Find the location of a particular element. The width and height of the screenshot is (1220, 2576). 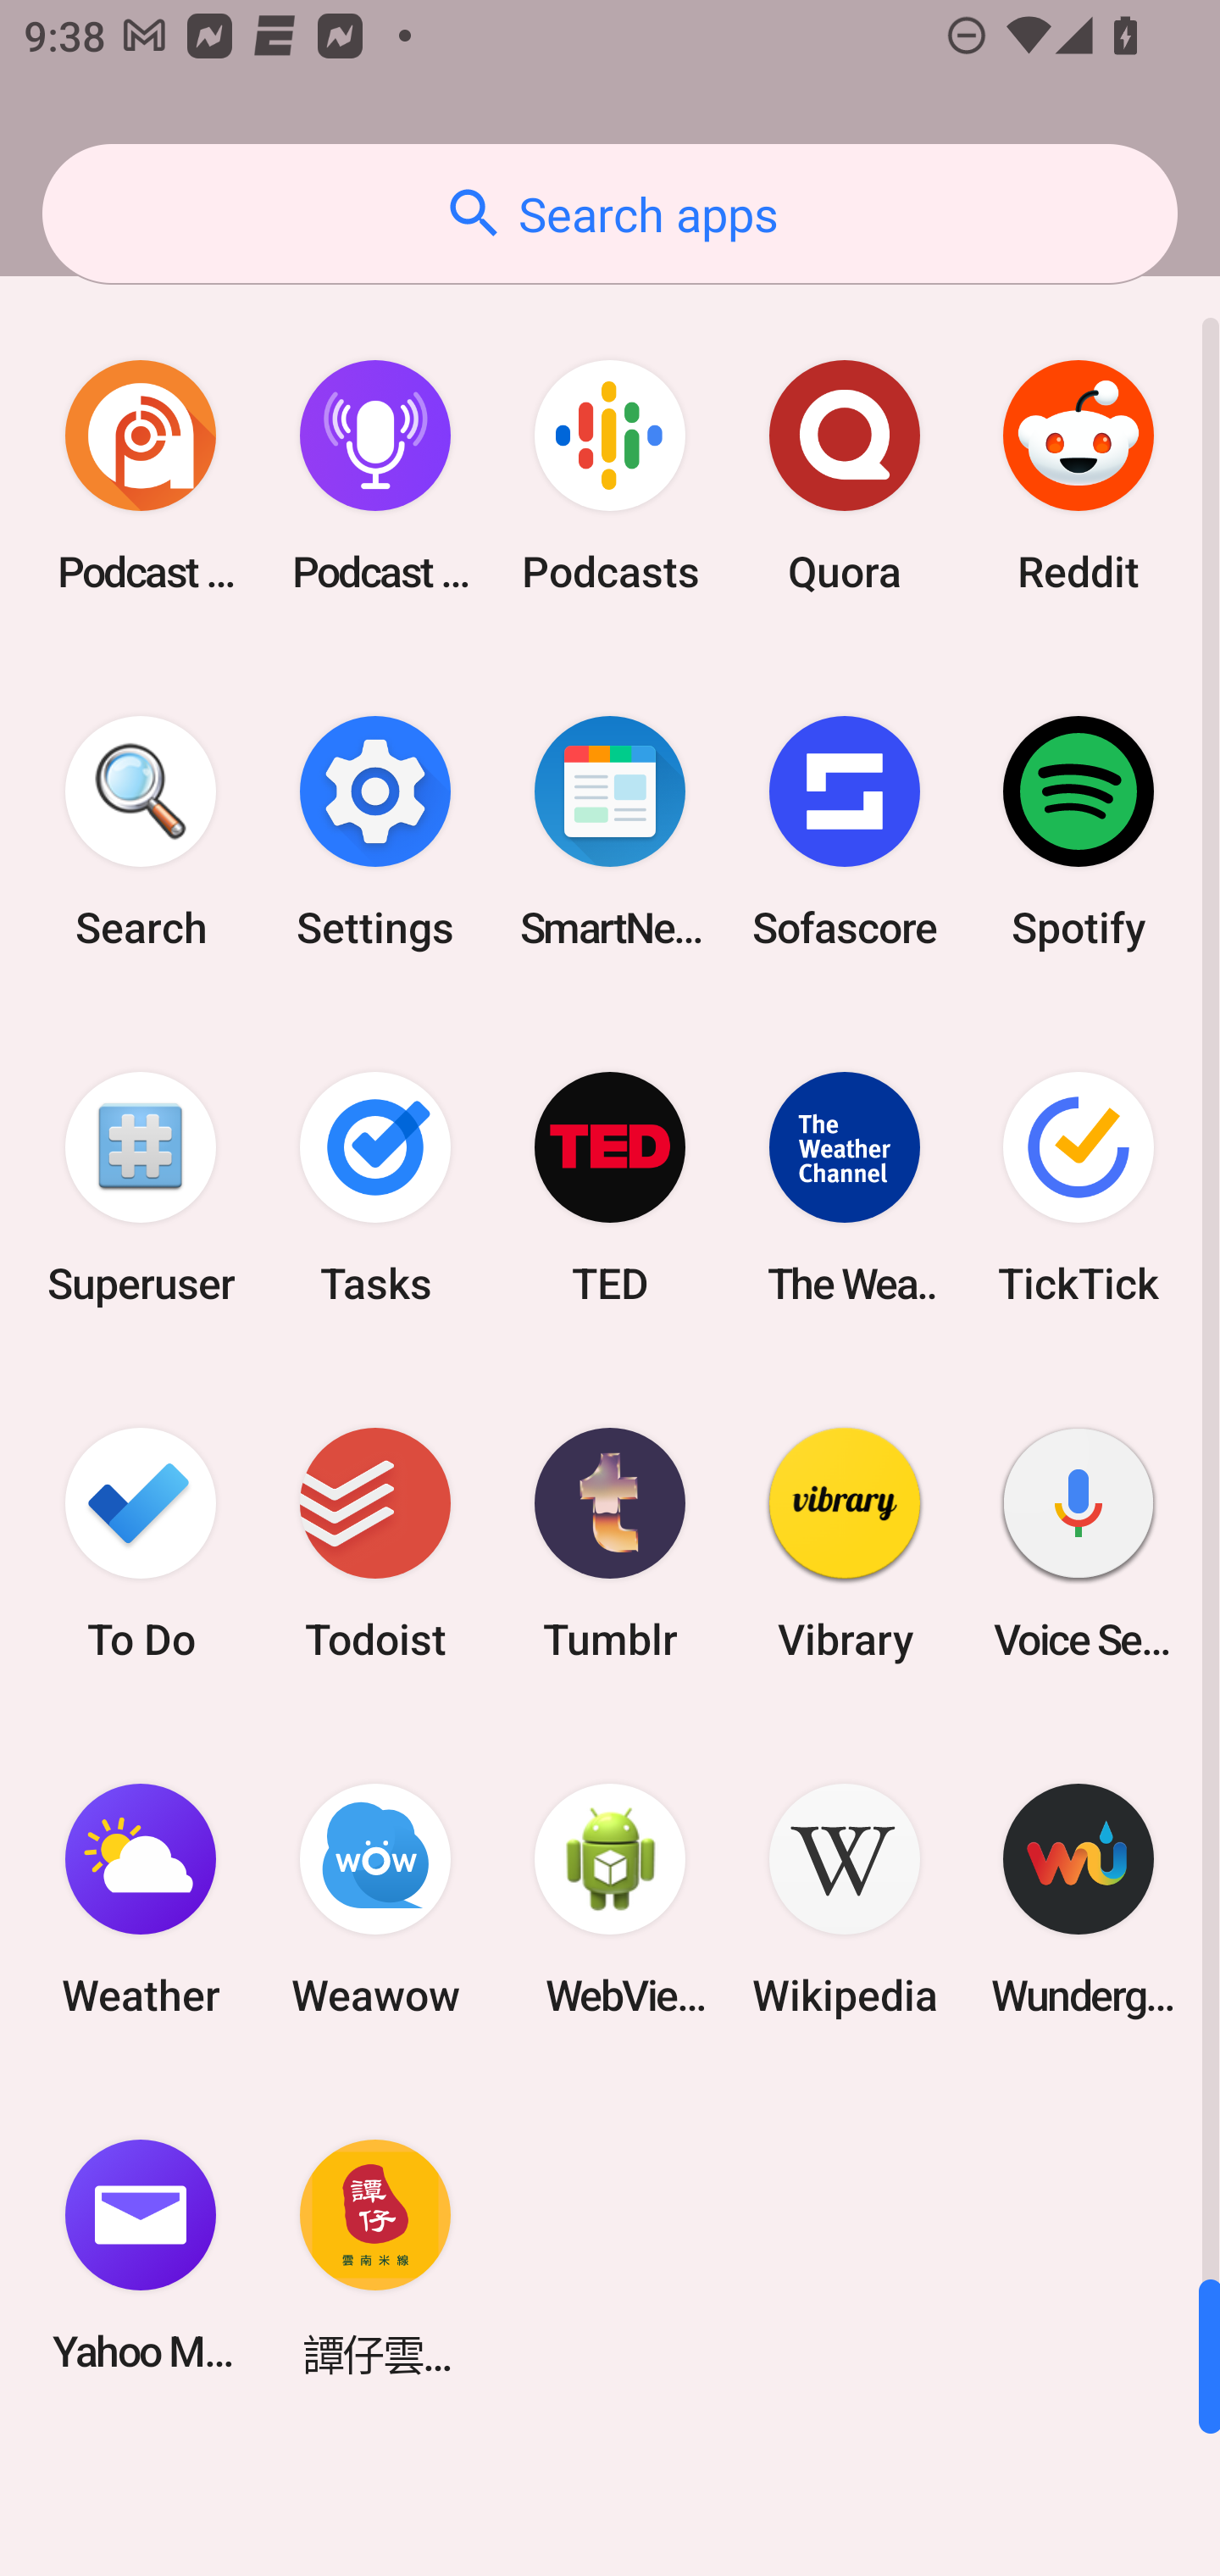

Voice Search is located at coordinates (1079, 1542).